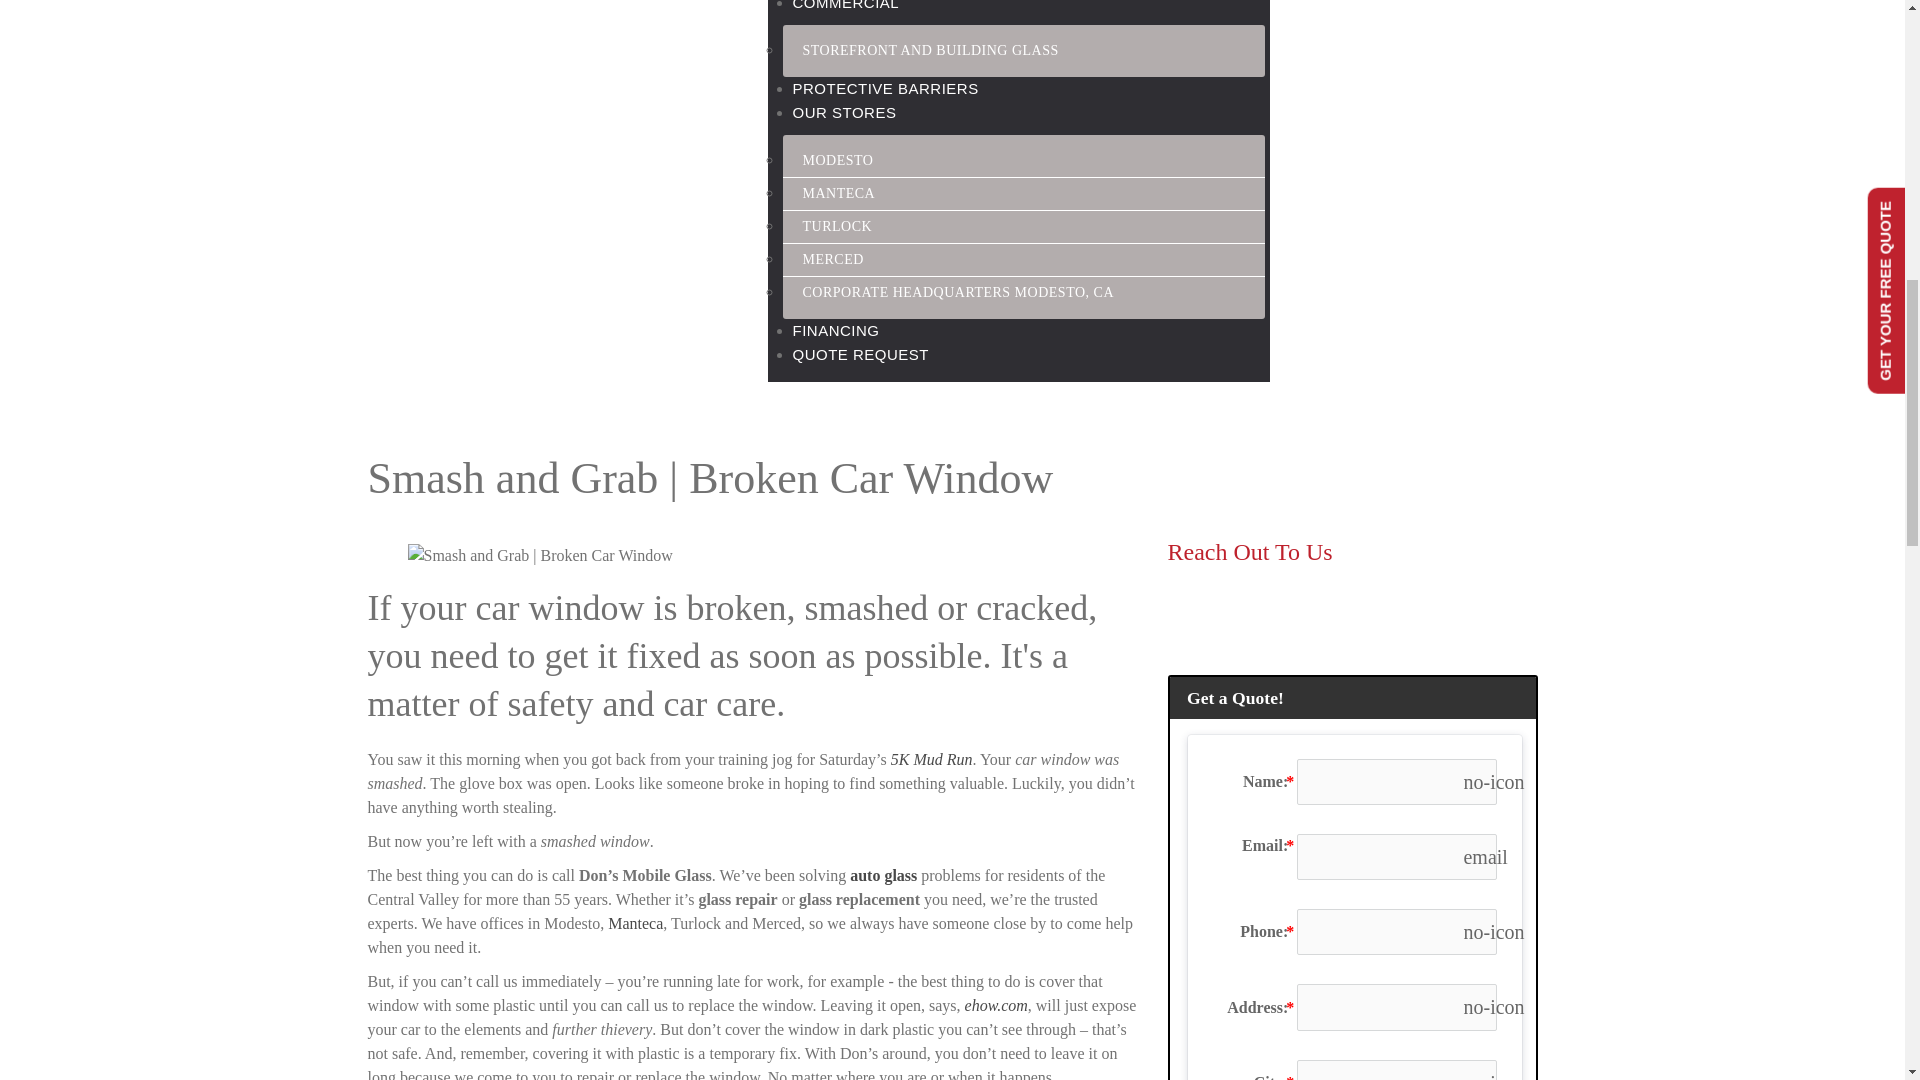 The height and width of the screenshot is (1080, 1920). What do you see at coordinates (844, 112) in the screenshot?
I see `OUR STORES` at bounding box center [844, 112].